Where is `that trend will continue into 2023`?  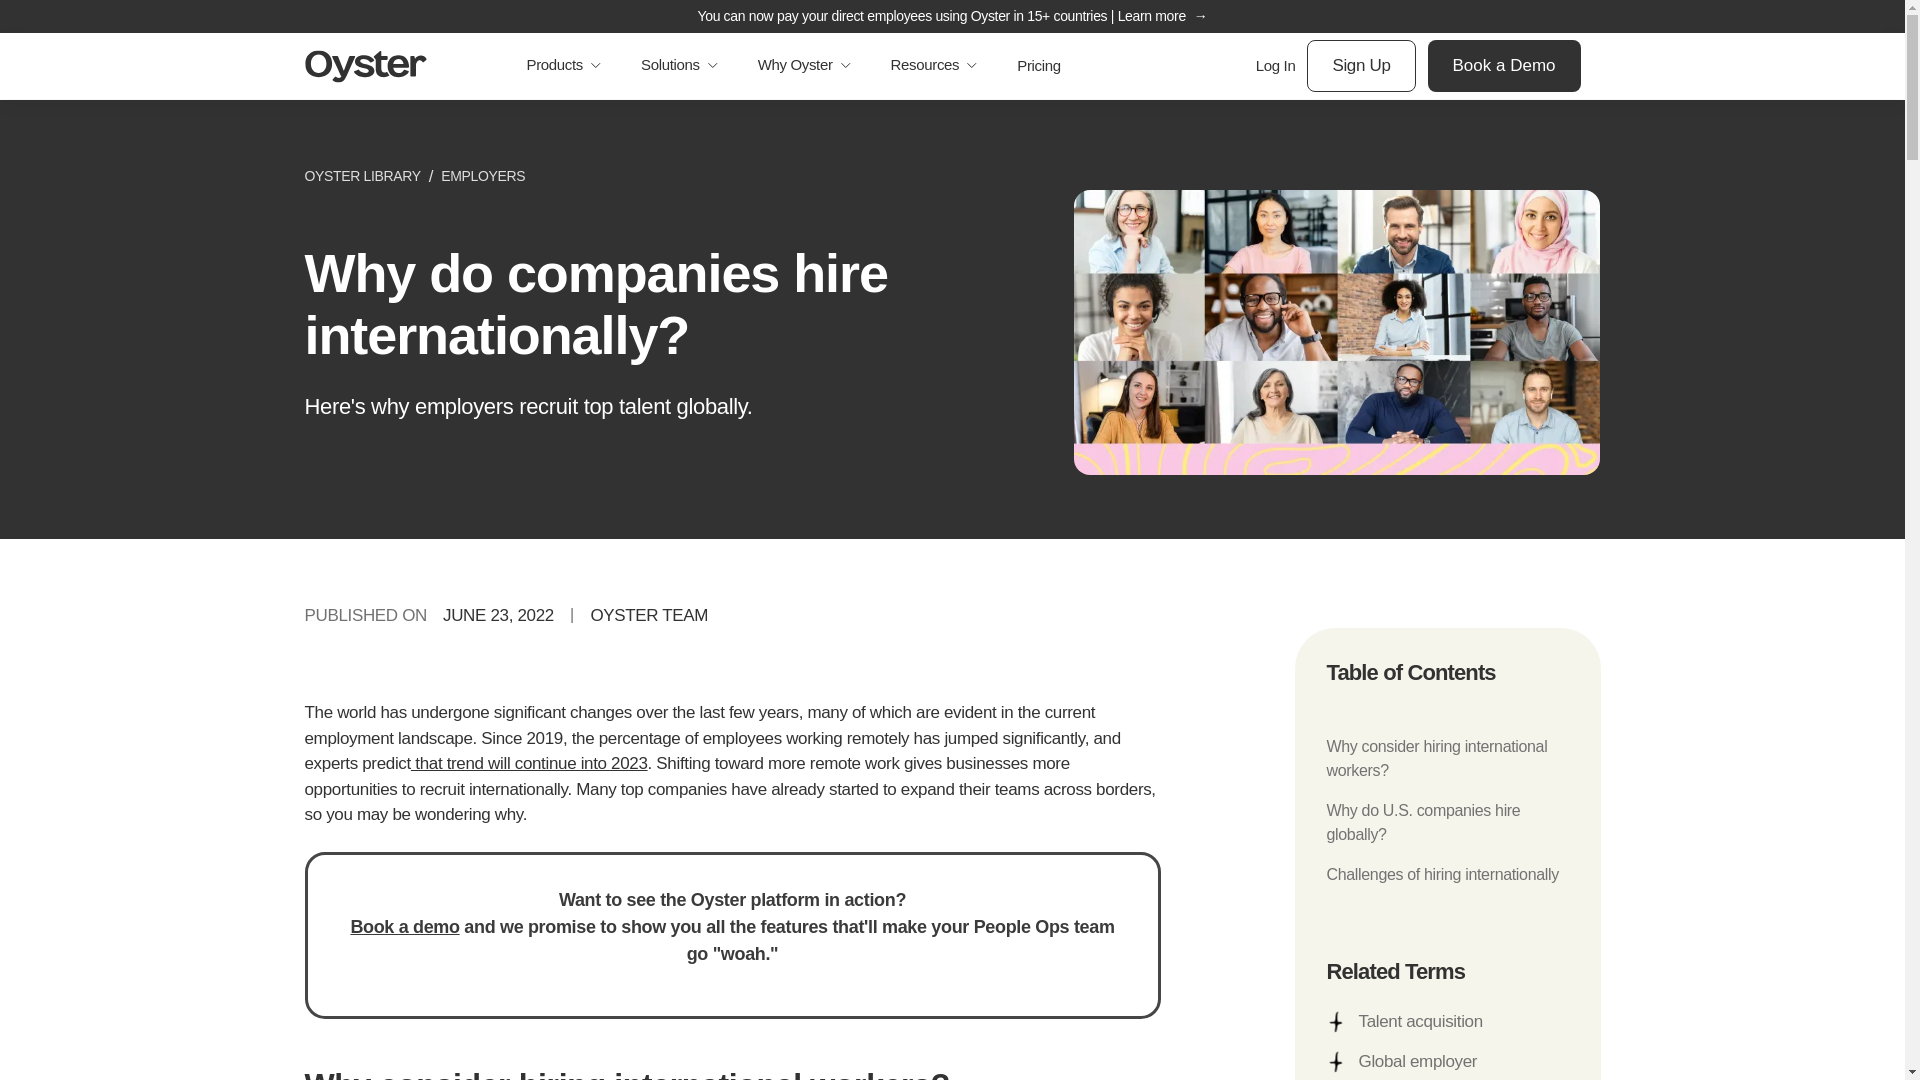
that trend will continue into 2023 is located at coordinates (529, 763).